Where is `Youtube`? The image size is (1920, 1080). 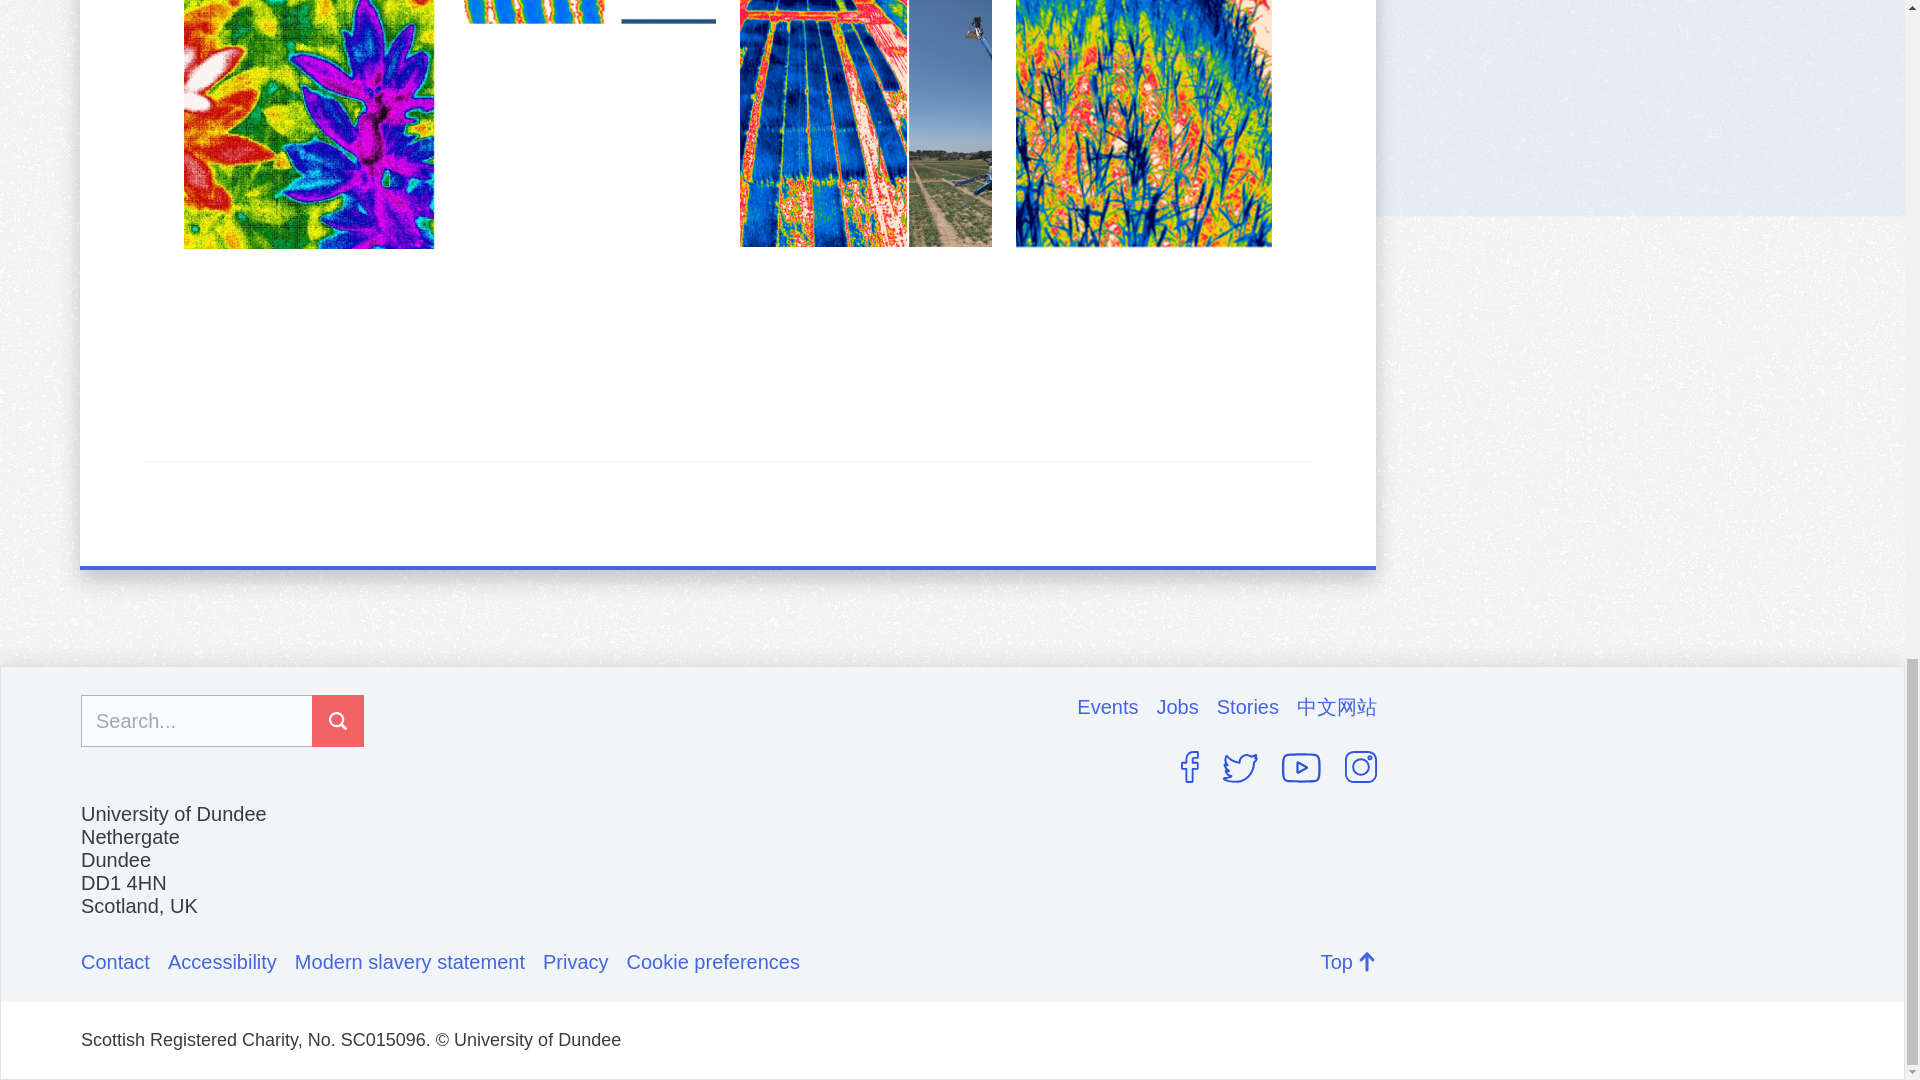 Youtube is located at coordinates (1301, 768).